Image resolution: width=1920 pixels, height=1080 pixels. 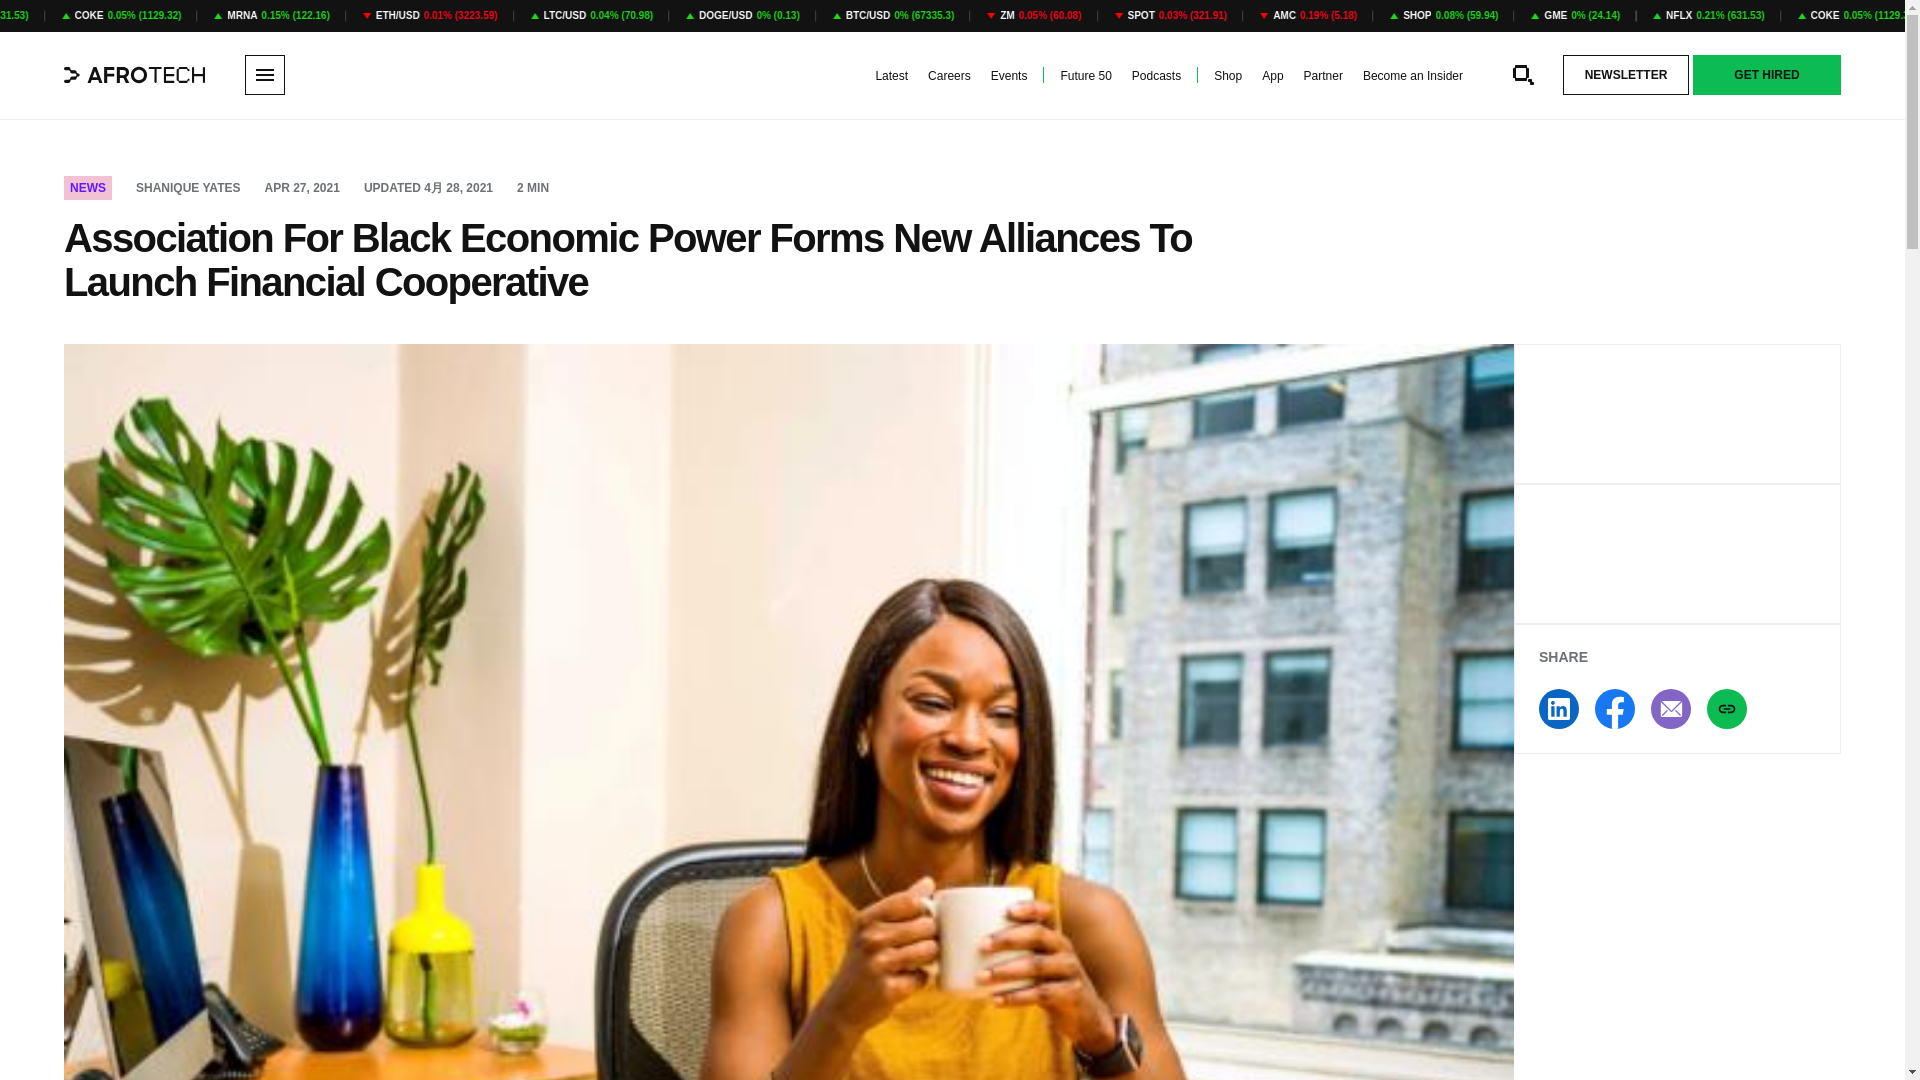 What do you see at coordinates (949, 76) in the screenshot?
I see `Careers` at bounding box center [949, 76].